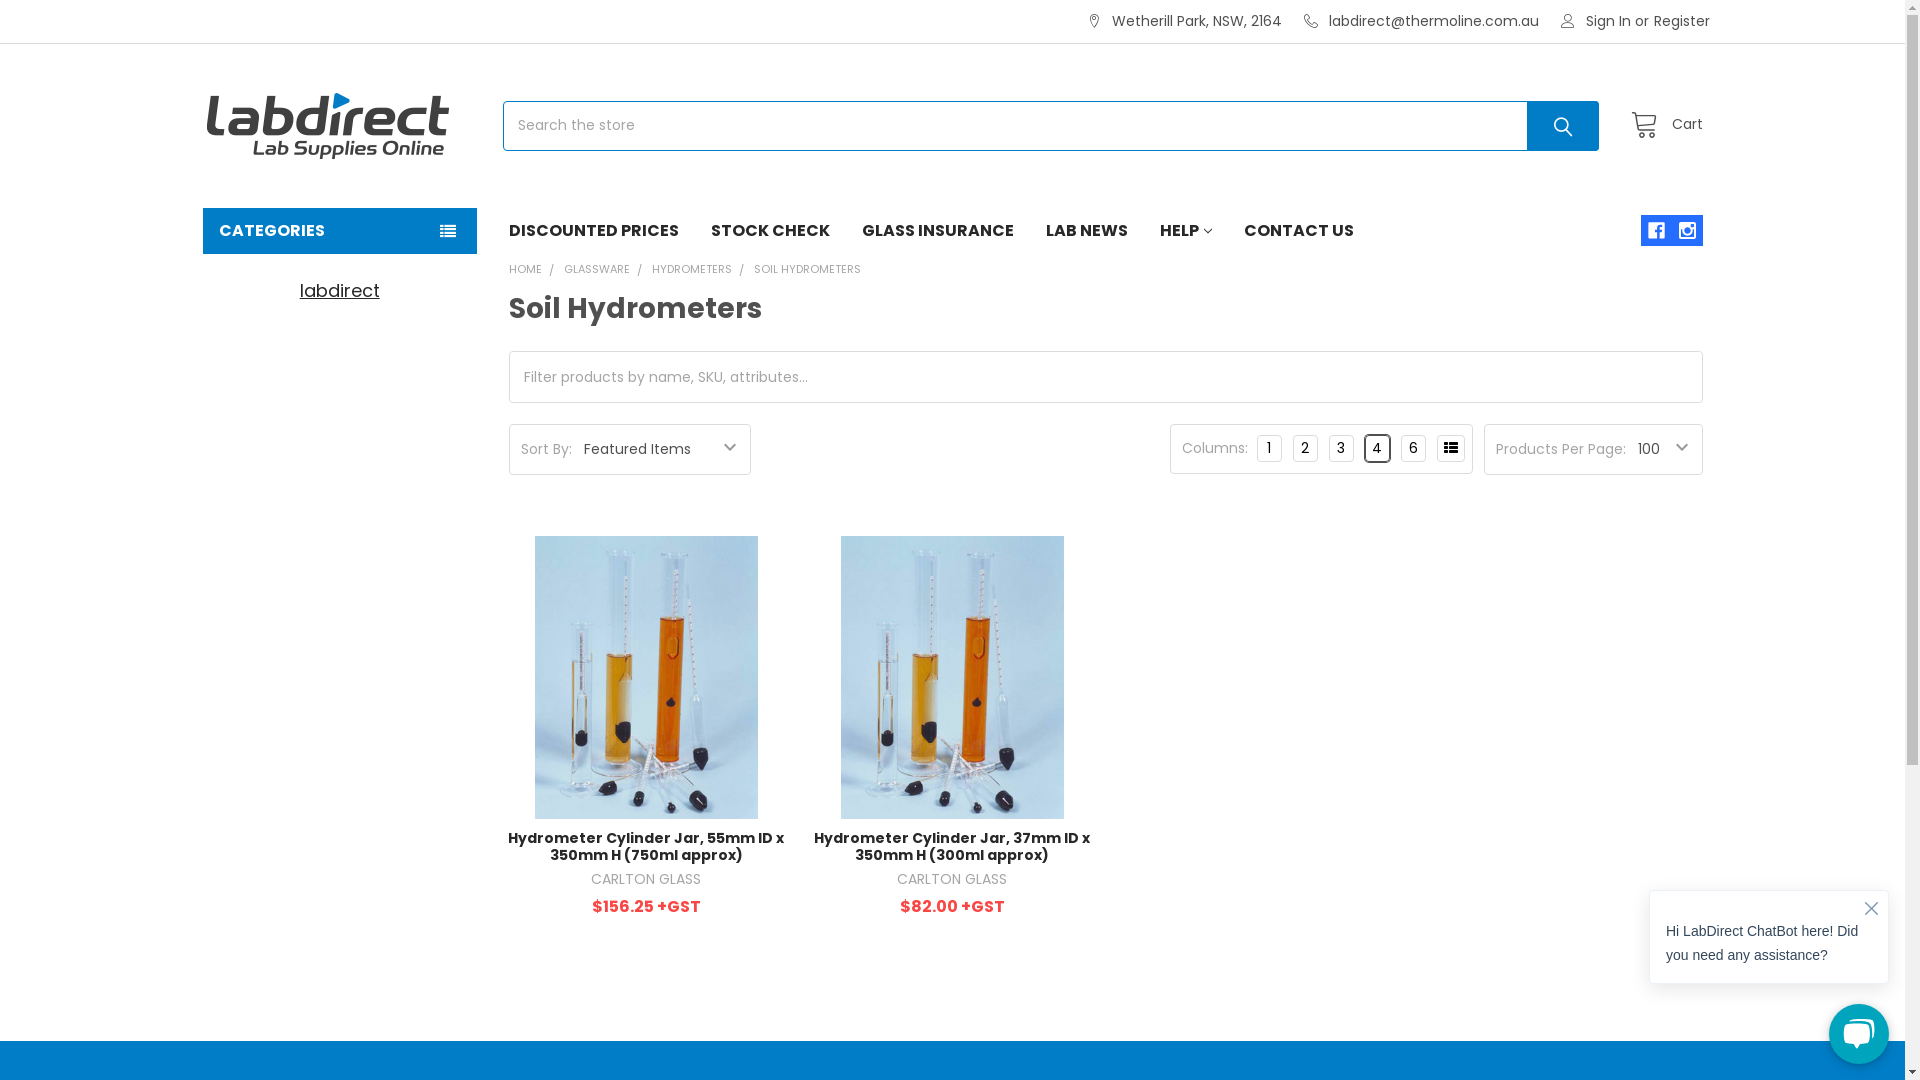 This screenshot has height=1080, width=1920. I want to click on CATEGORIES, so click(339, 231).